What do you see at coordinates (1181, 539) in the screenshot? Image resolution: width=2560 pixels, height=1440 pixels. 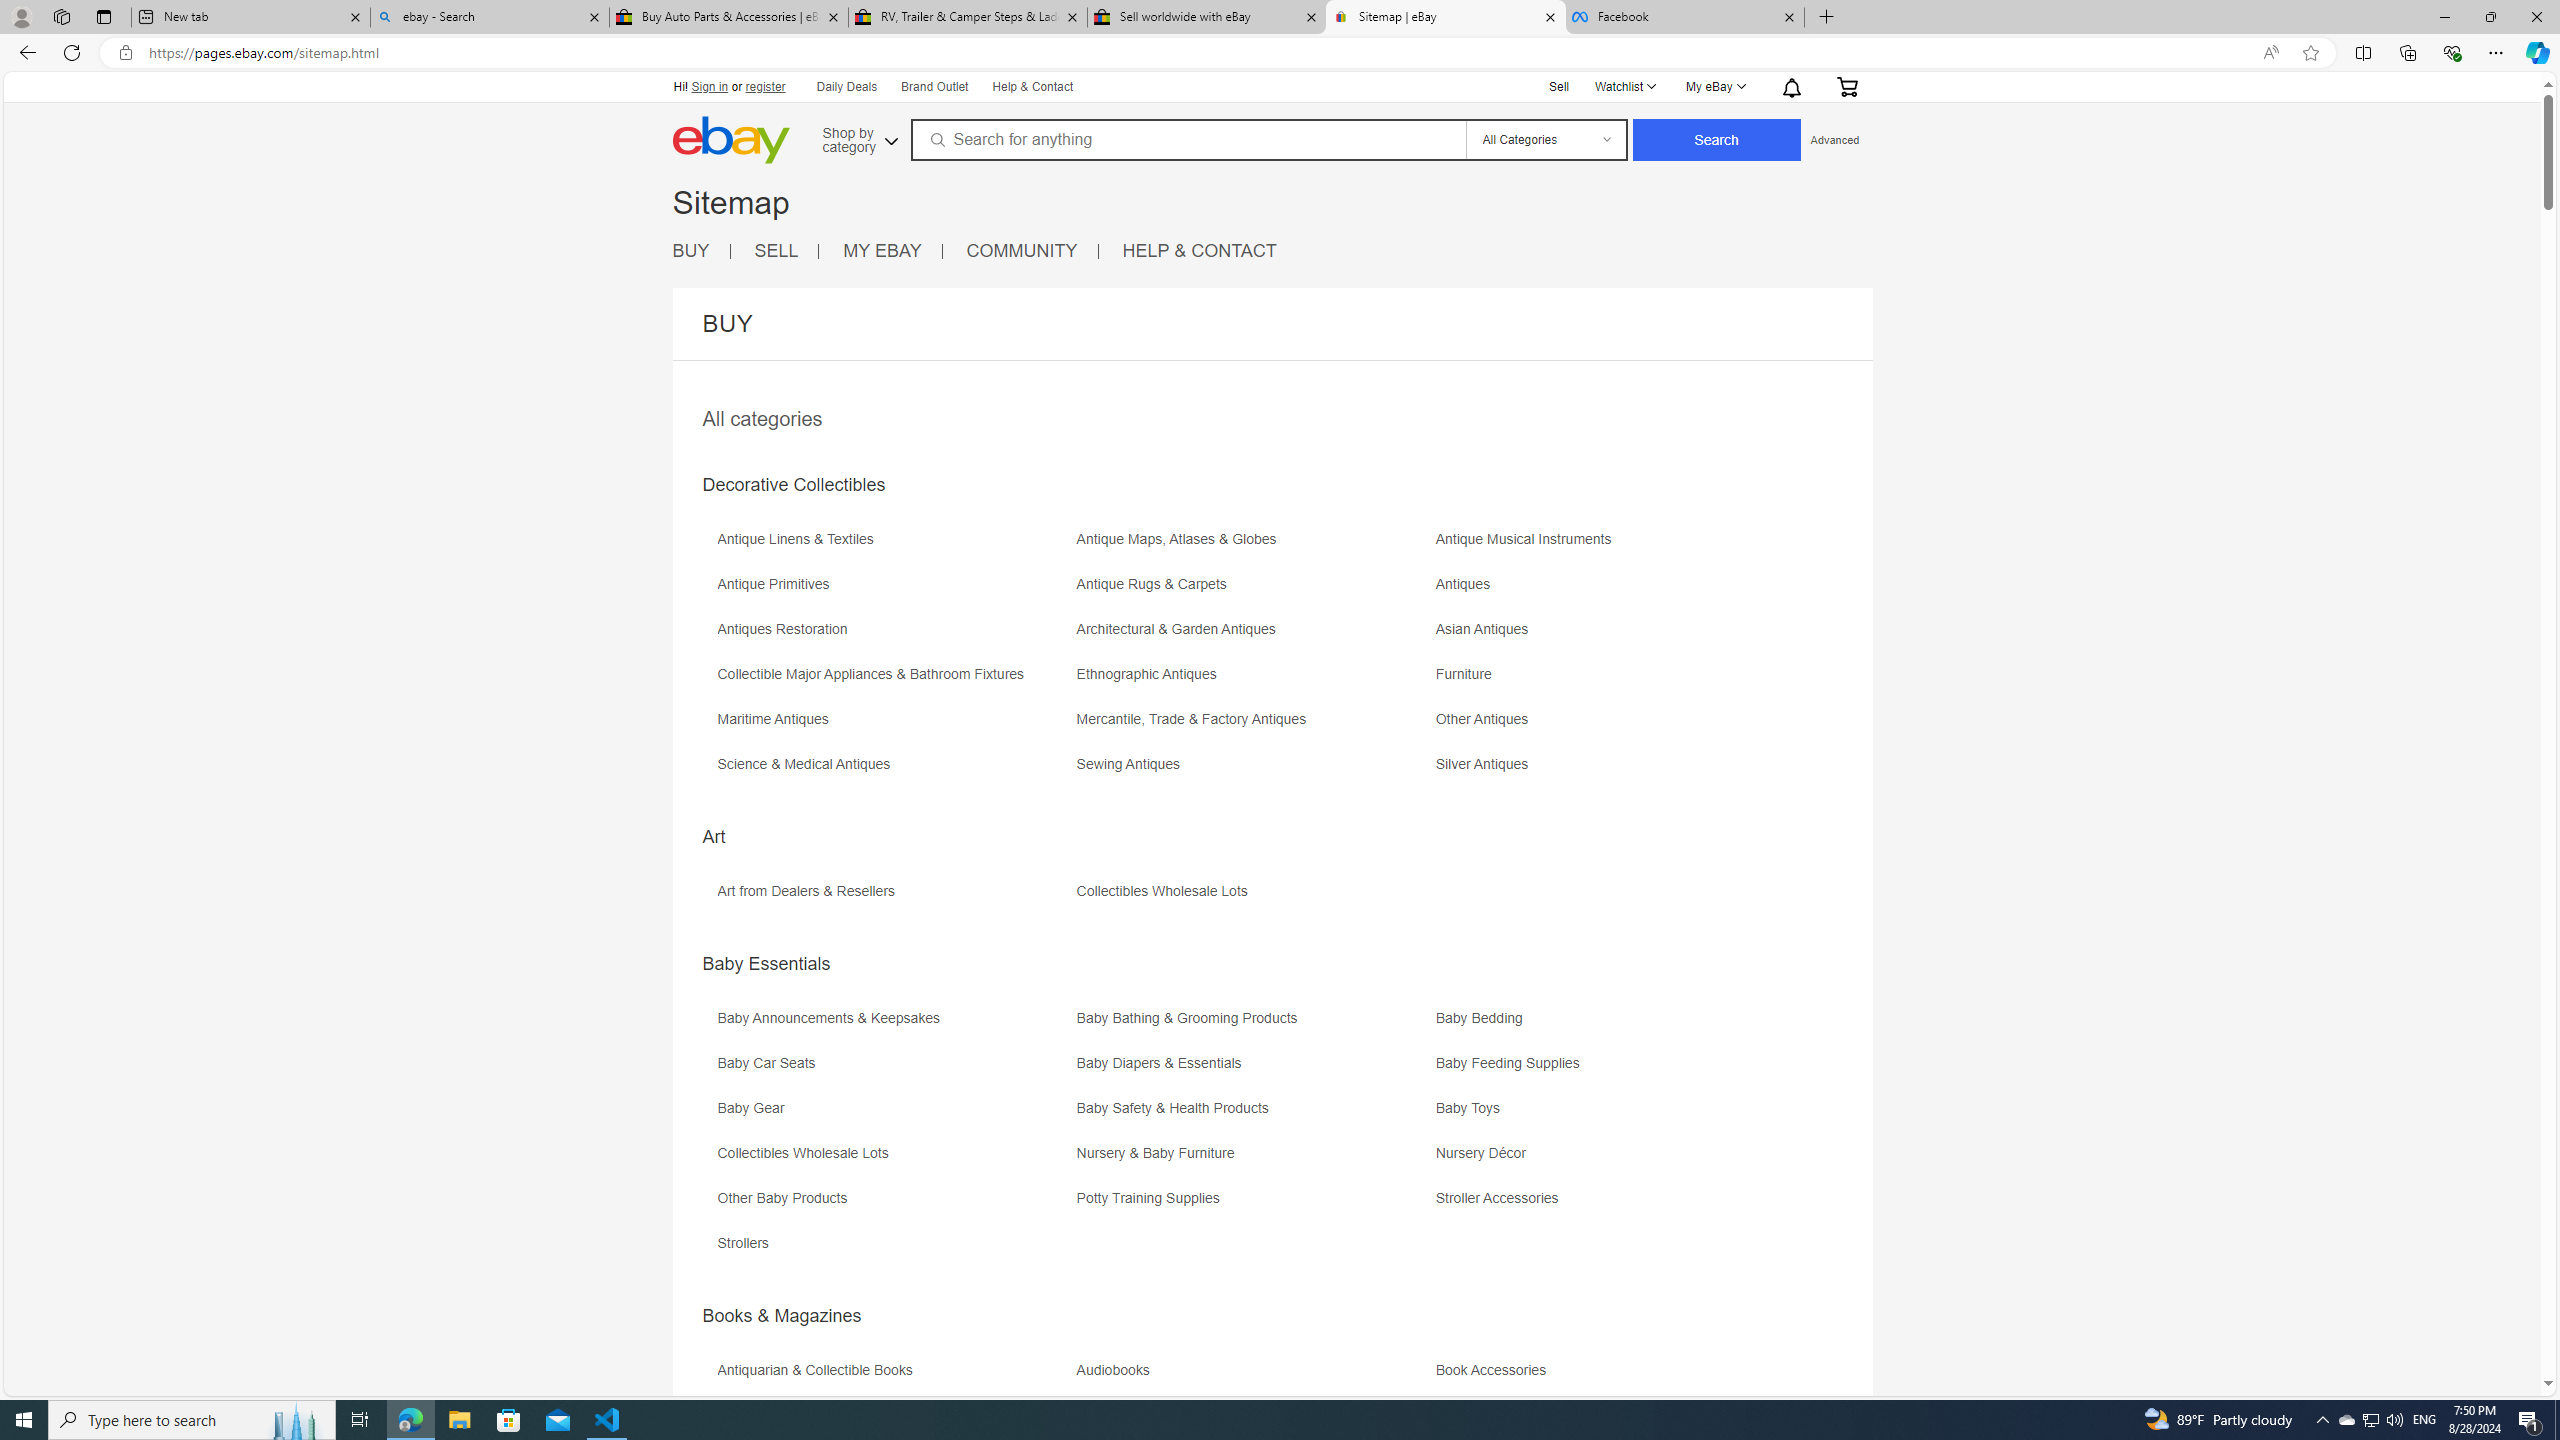 I see `Antique Maps, Atlases & Globes` at bounding box center [1181, 539].